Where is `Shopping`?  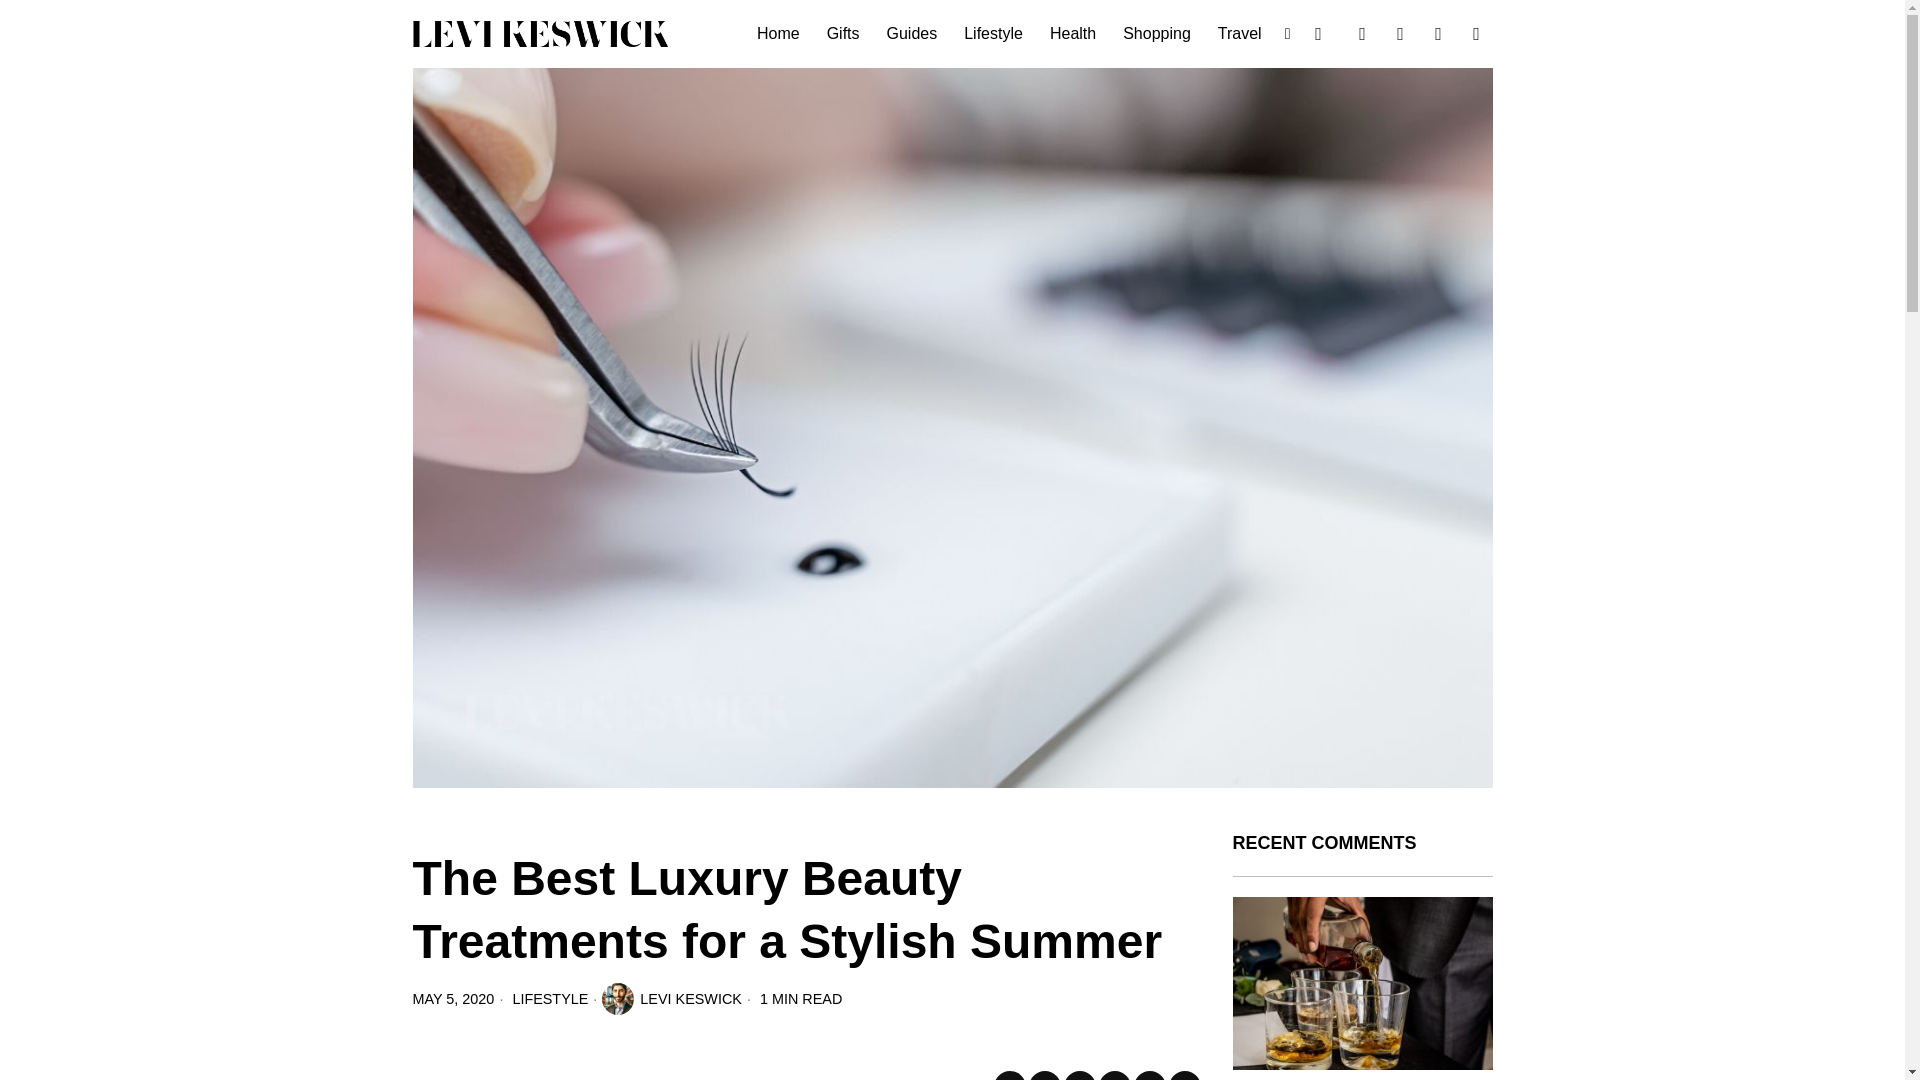
Shopping is located at coordinates (1158, 34).